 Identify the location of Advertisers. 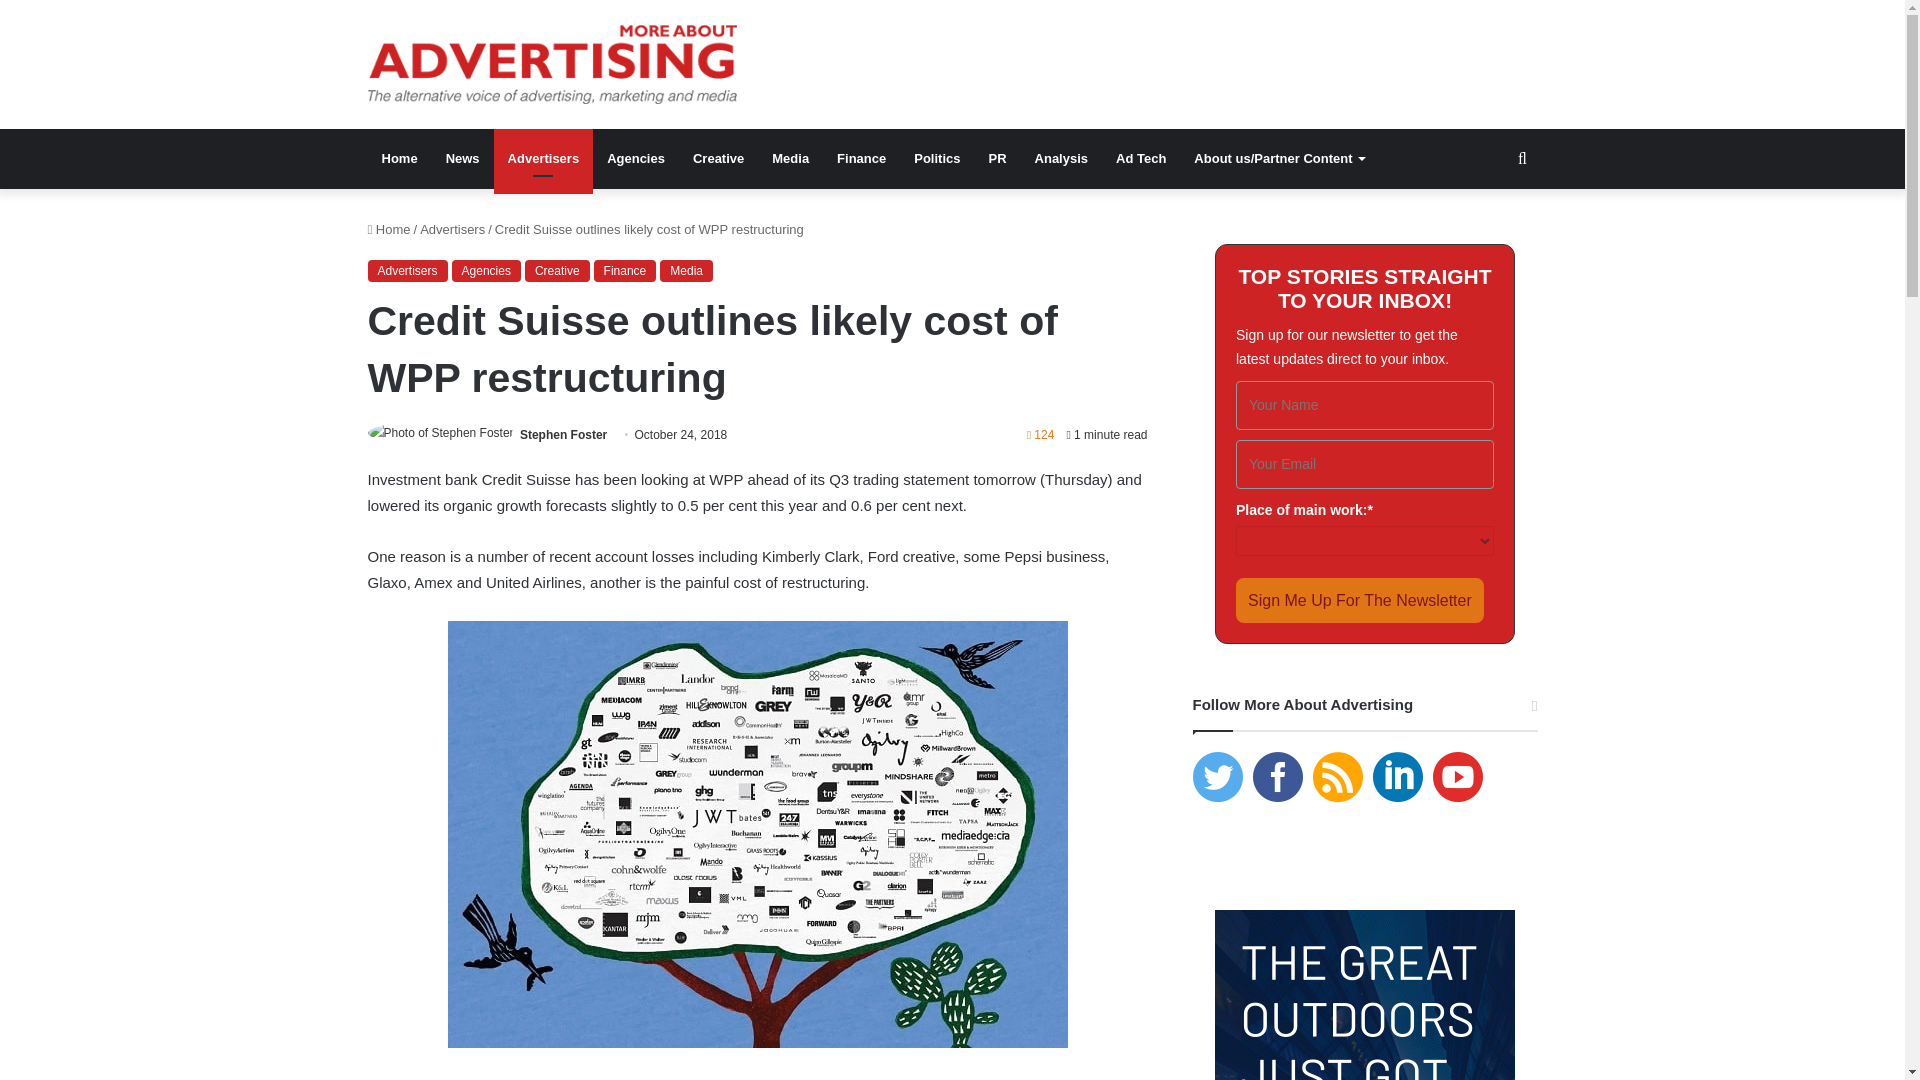
(452, 229).